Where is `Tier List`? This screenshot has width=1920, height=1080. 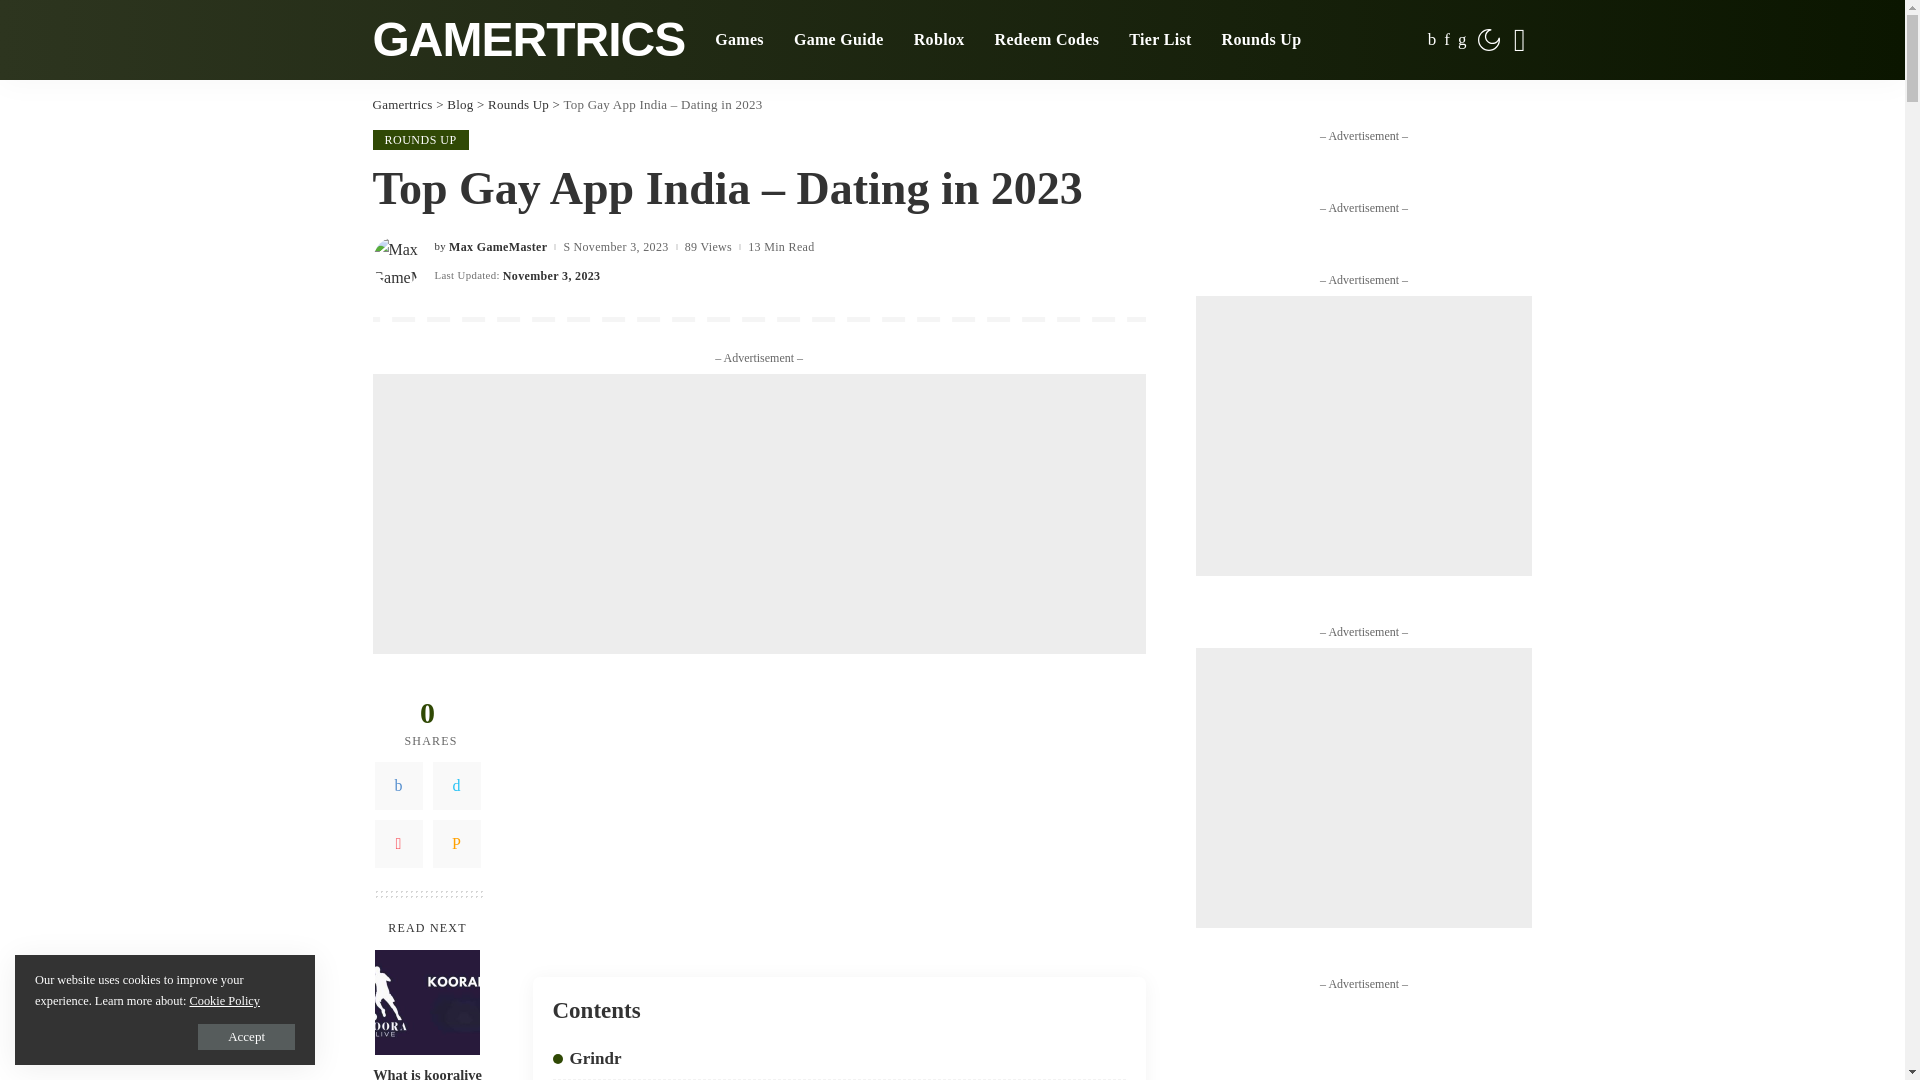
Tier List is located at coordinates (1159, 40).